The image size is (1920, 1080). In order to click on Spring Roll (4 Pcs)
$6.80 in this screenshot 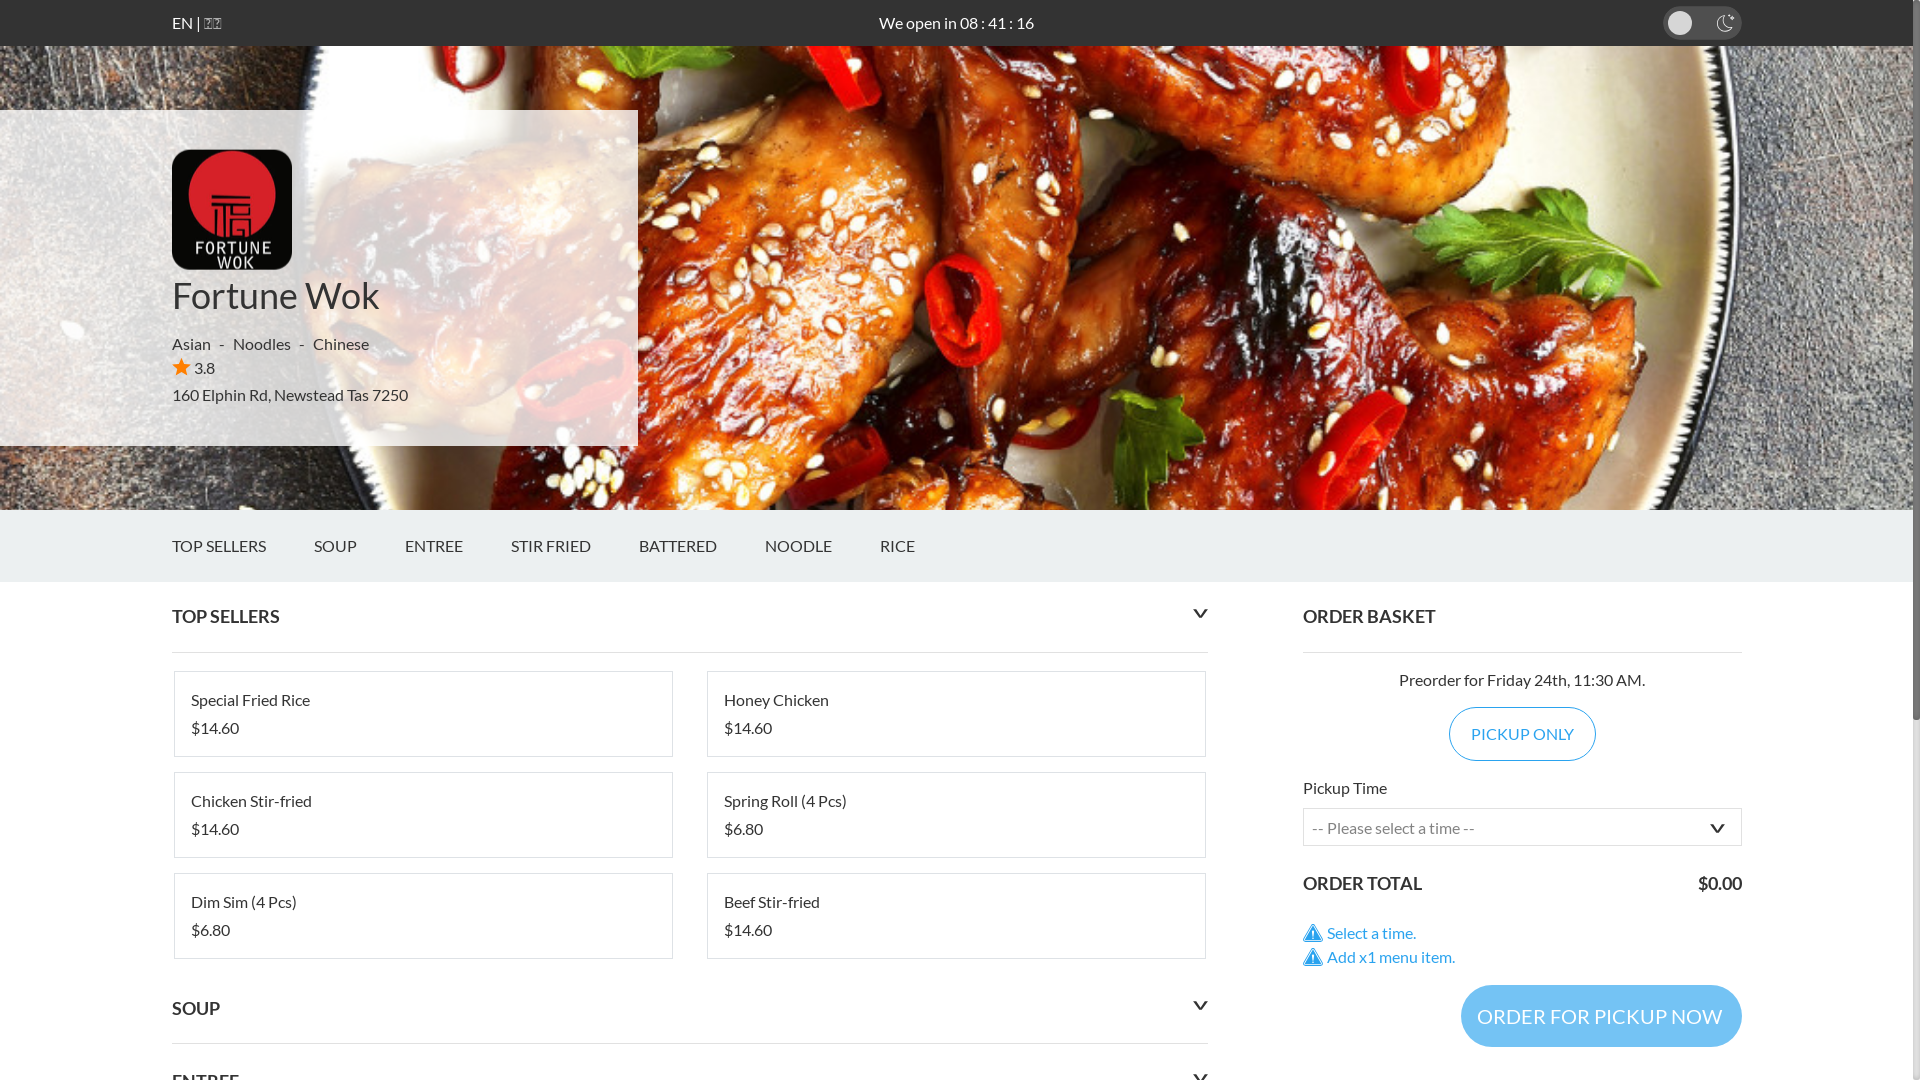, I will do `click(956, 815)`.